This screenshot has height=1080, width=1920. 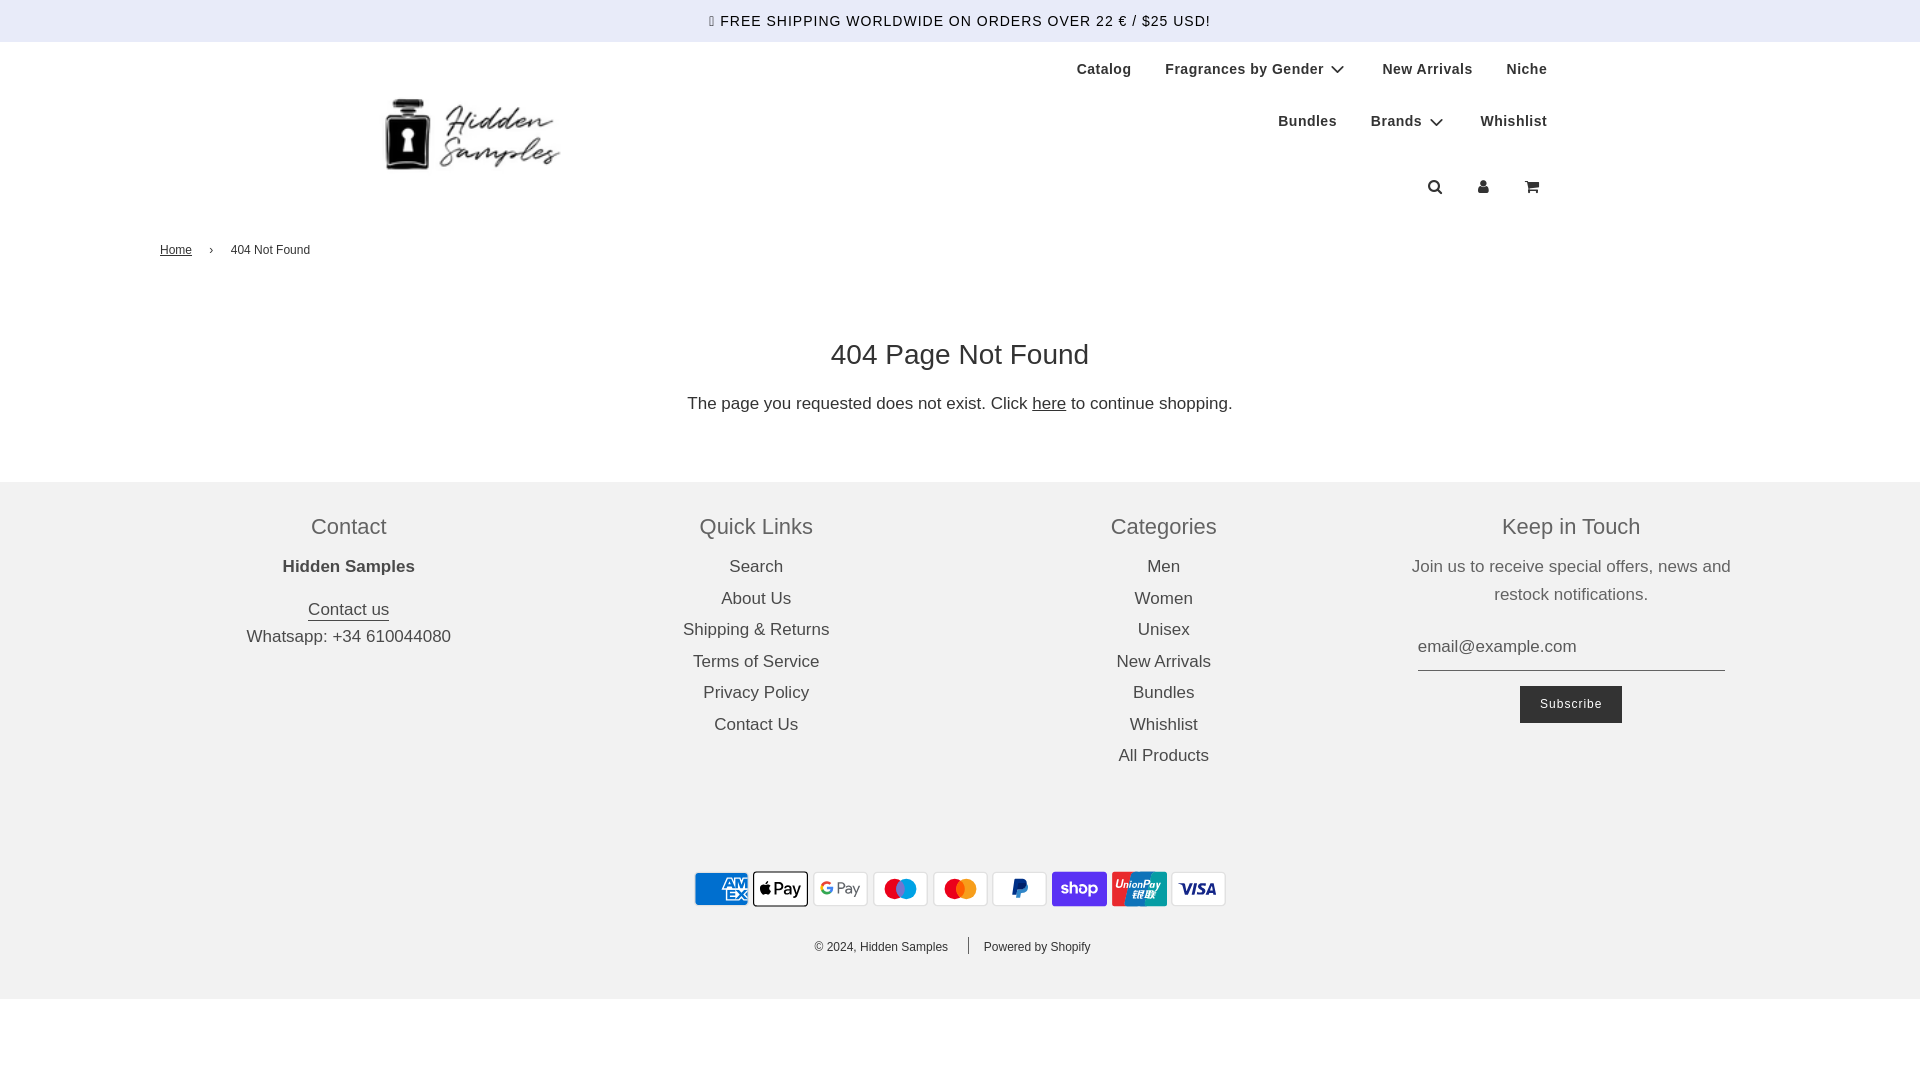 I want to click on Catalog, so click(x=1104, y=69).